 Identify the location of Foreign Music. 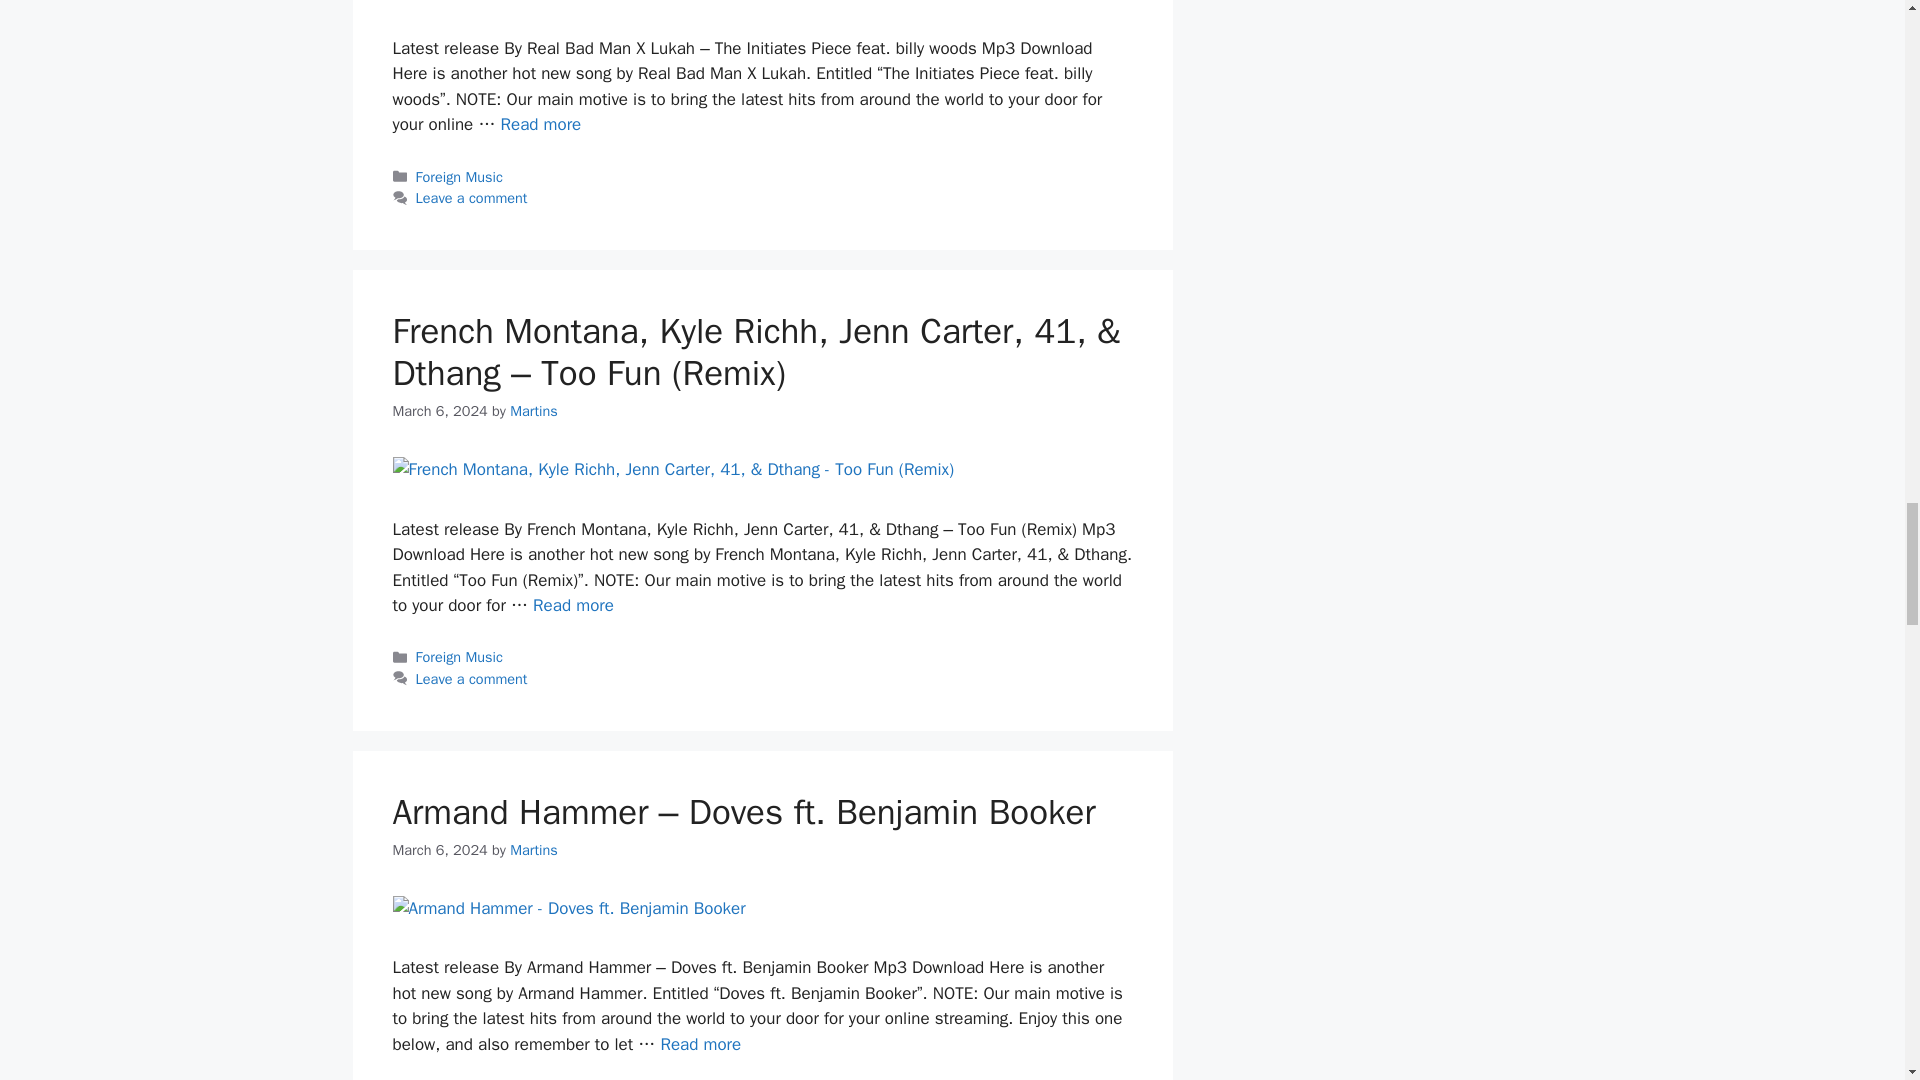
(460, 176).